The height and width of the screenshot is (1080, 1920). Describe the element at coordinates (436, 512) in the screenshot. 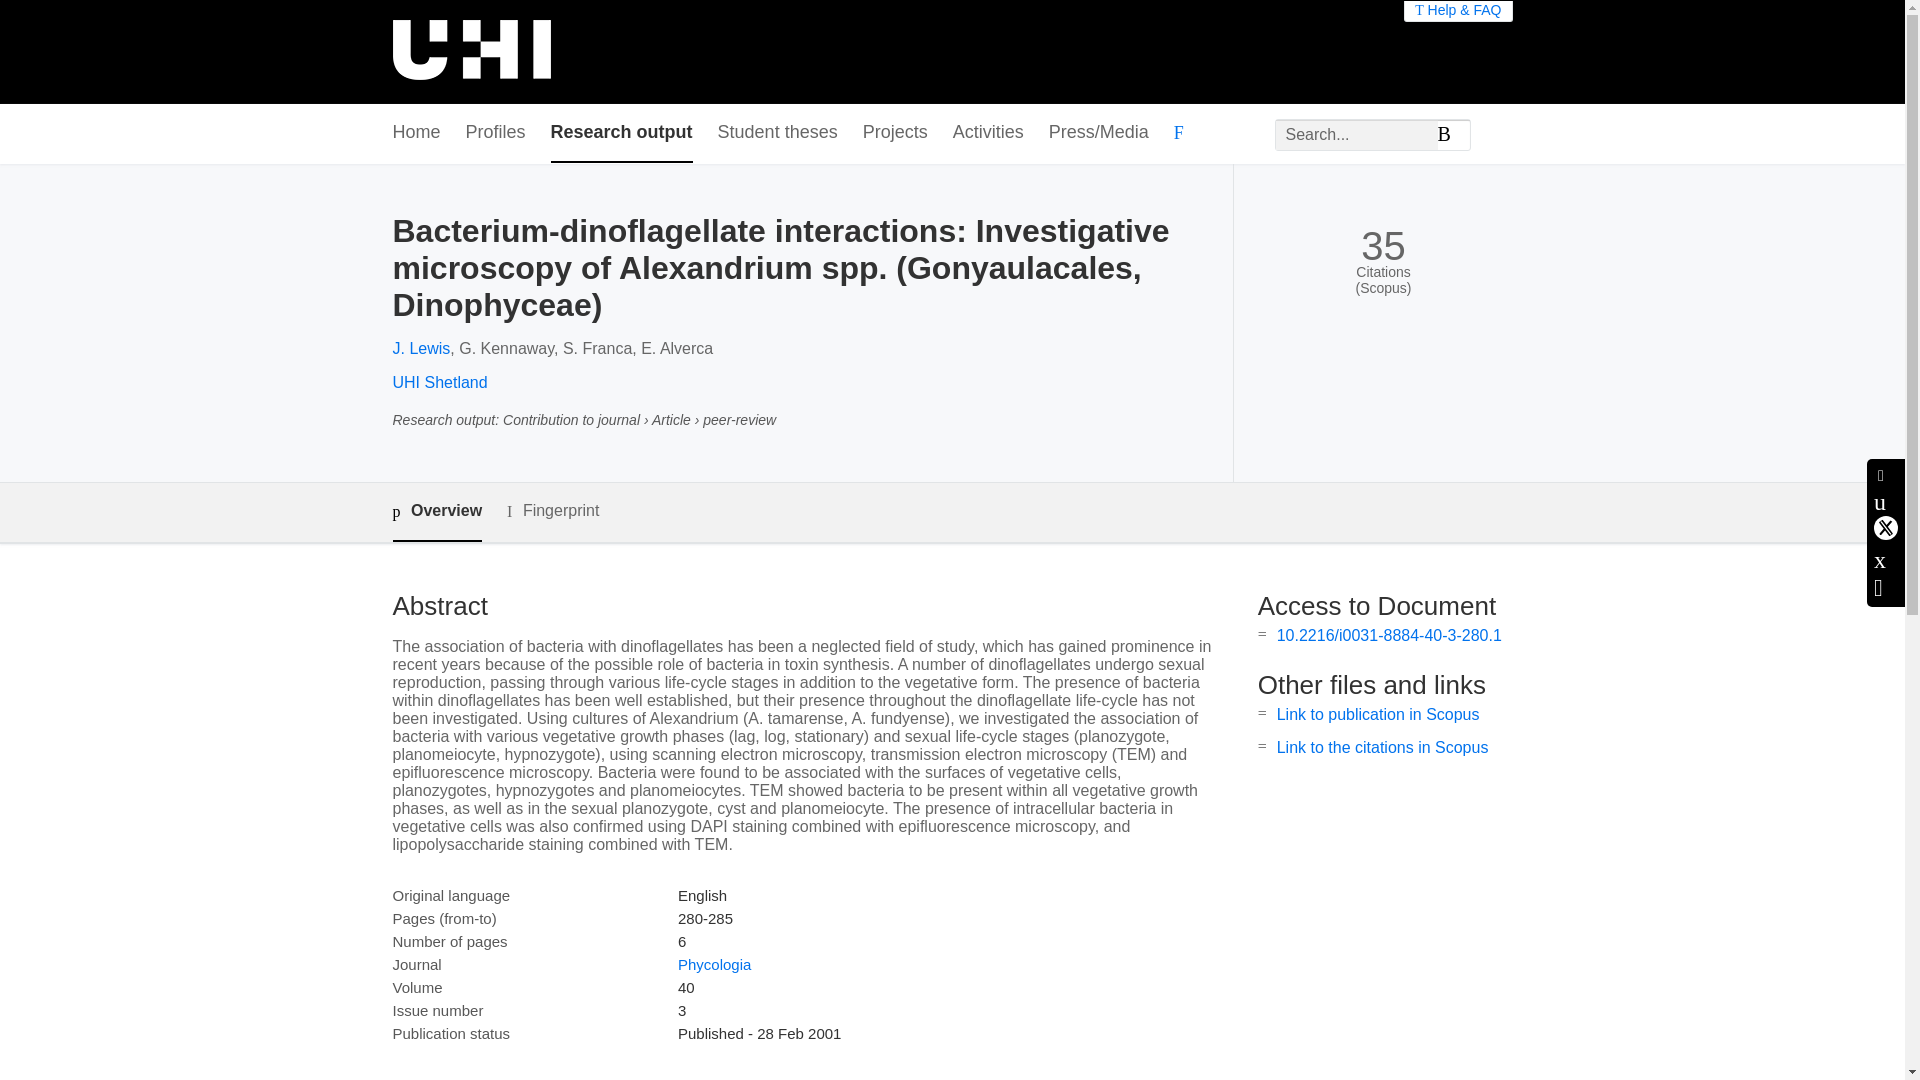

I see `Overview` at that location.